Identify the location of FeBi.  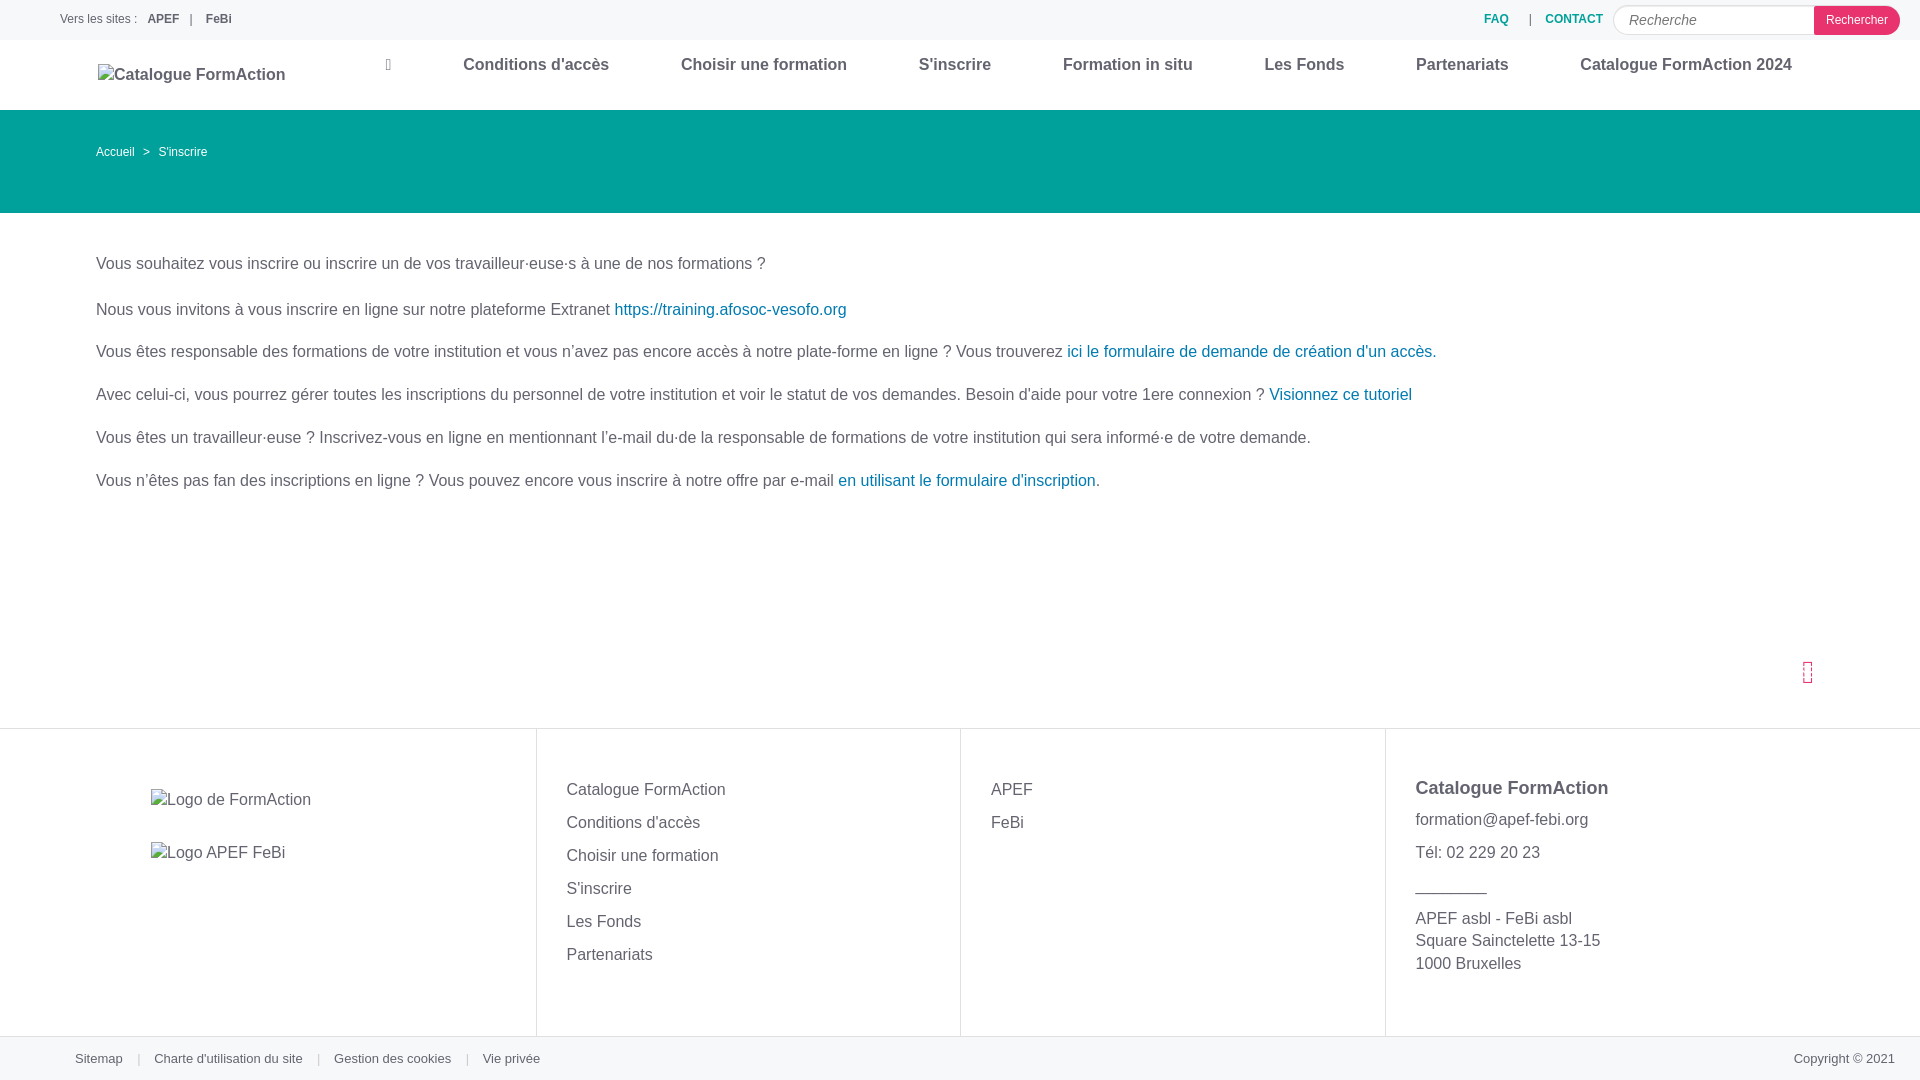
(219, 20).